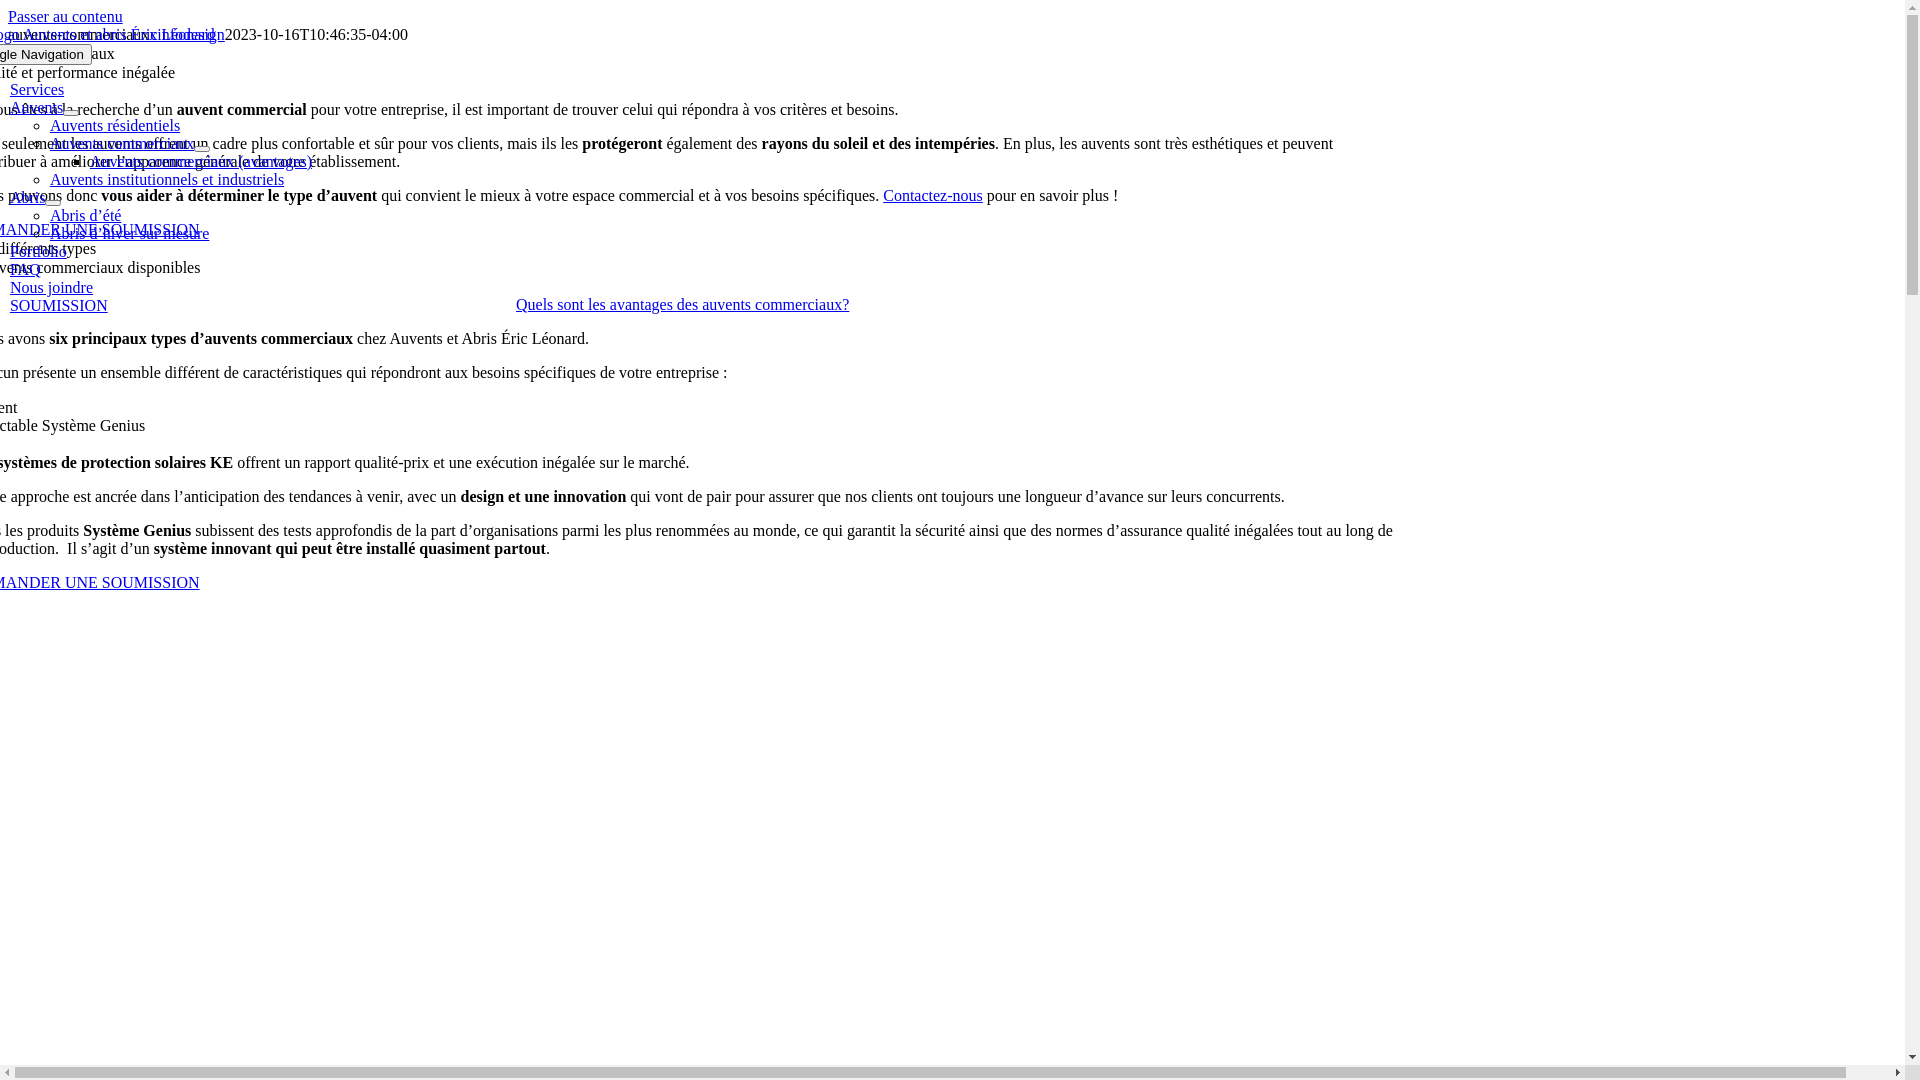 The image size is (1920, 1080). What do you see at coordinates (187, 34) in the screenshot?
I see `xinfodesign` at bounding box center [187, 34].